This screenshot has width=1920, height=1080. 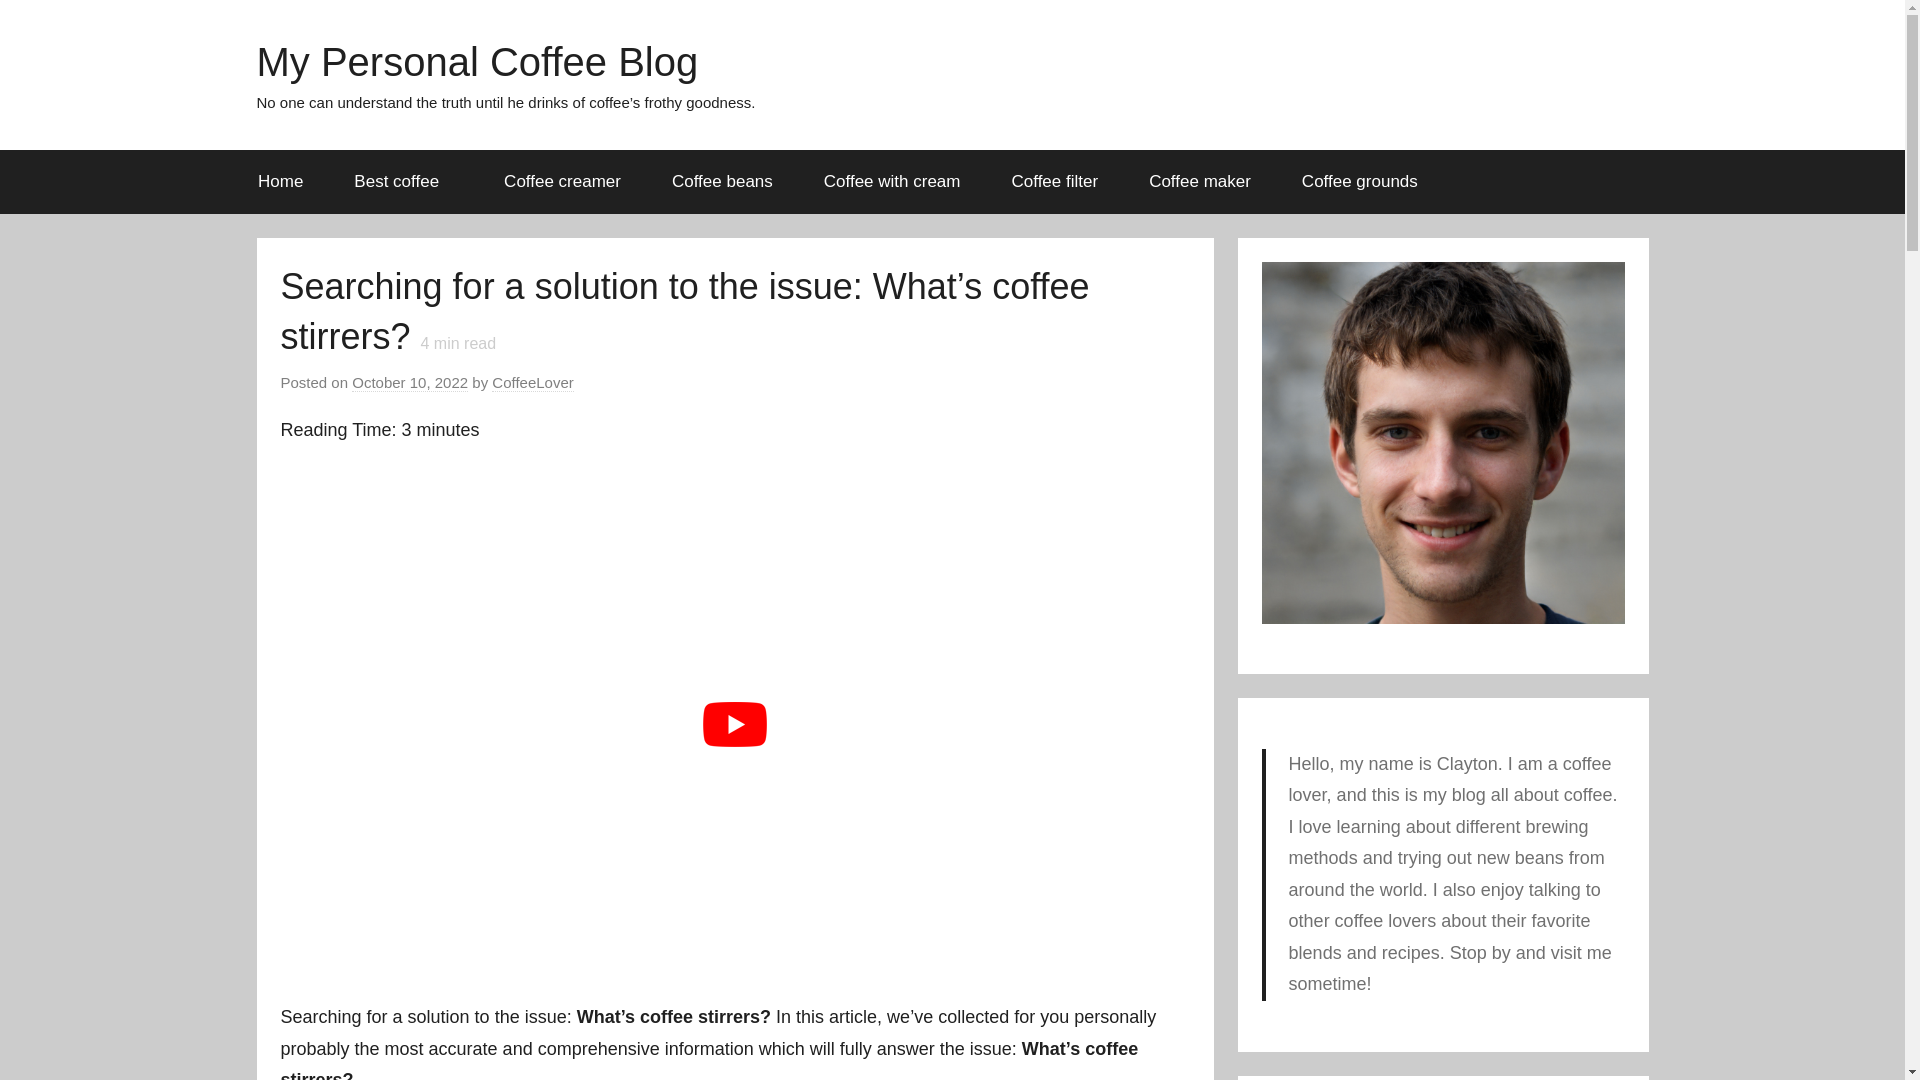 What do you see at coordinates (532, 382) in the screenshot?
I see `CoffeeLover` at bounding box center [532, 382].